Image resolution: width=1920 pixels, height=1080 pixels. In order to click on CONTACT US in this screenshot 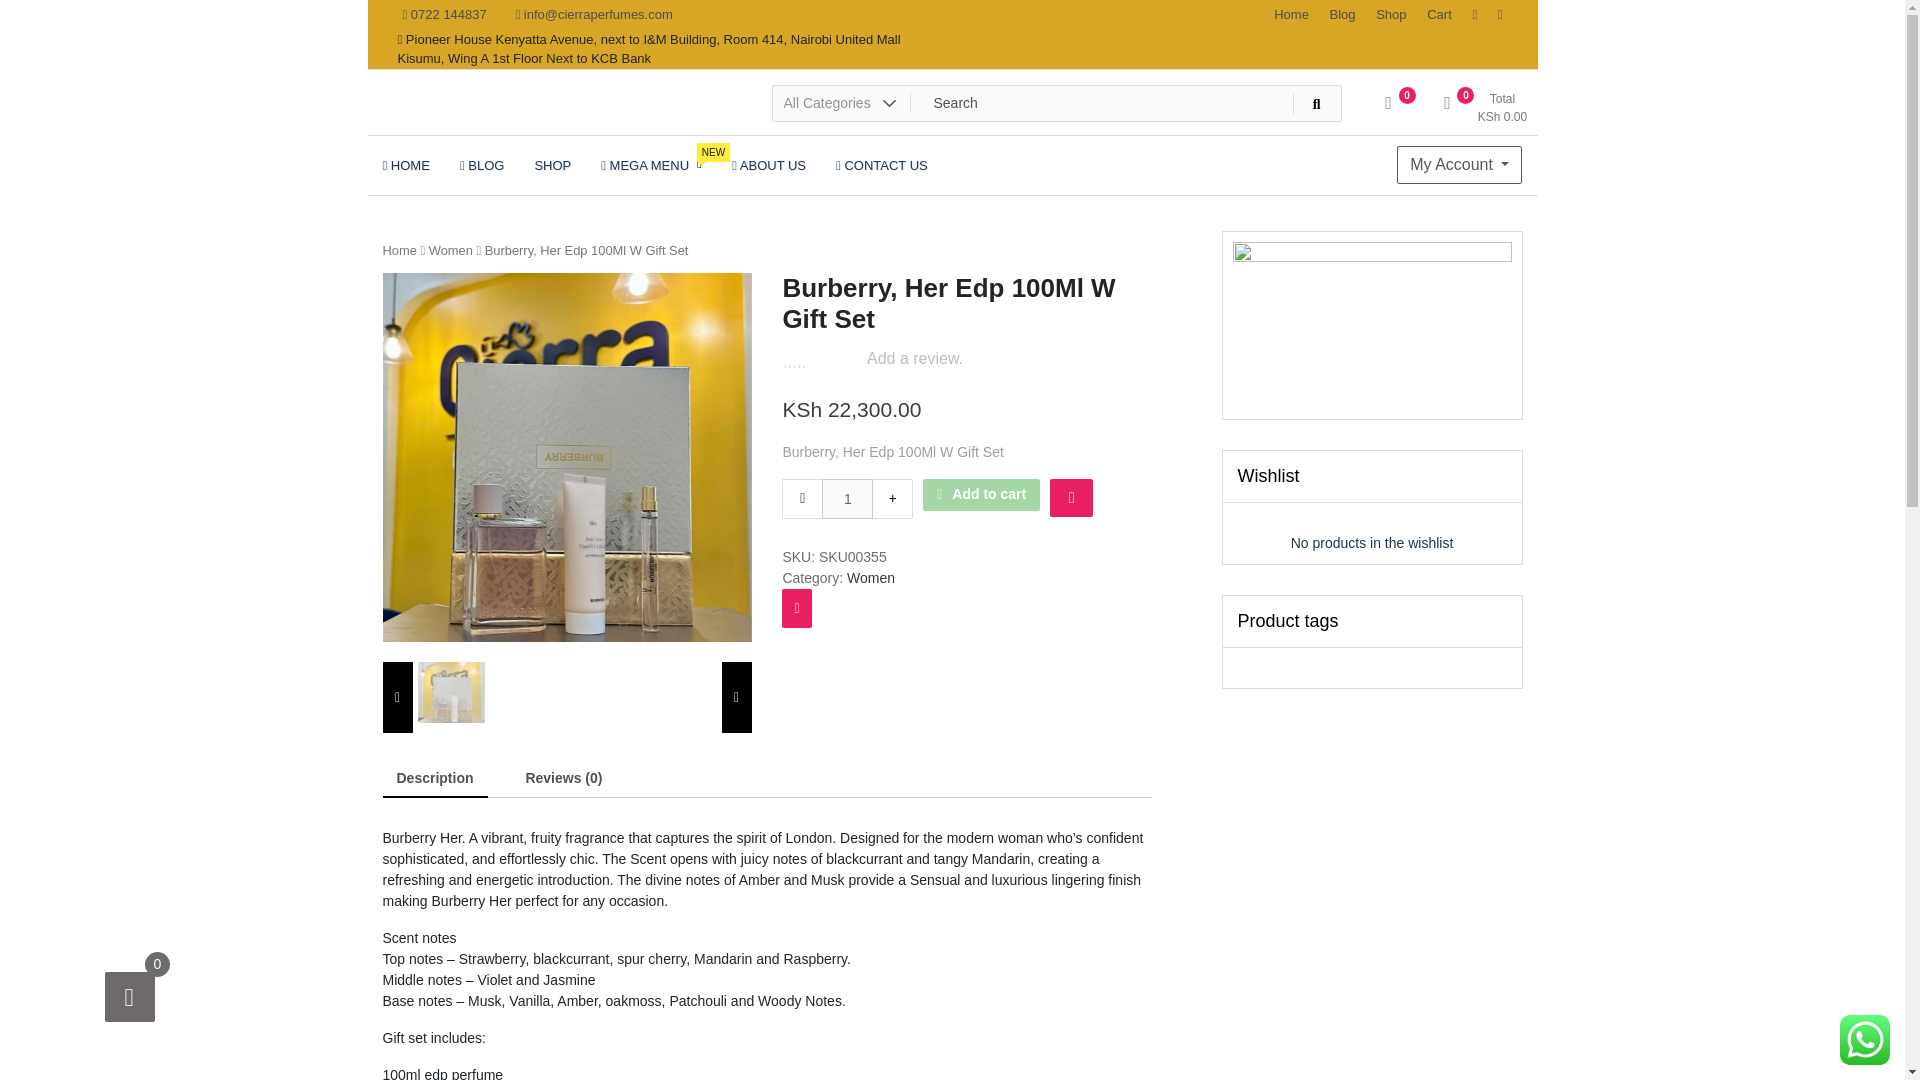, I will do `click(882, 165)`.